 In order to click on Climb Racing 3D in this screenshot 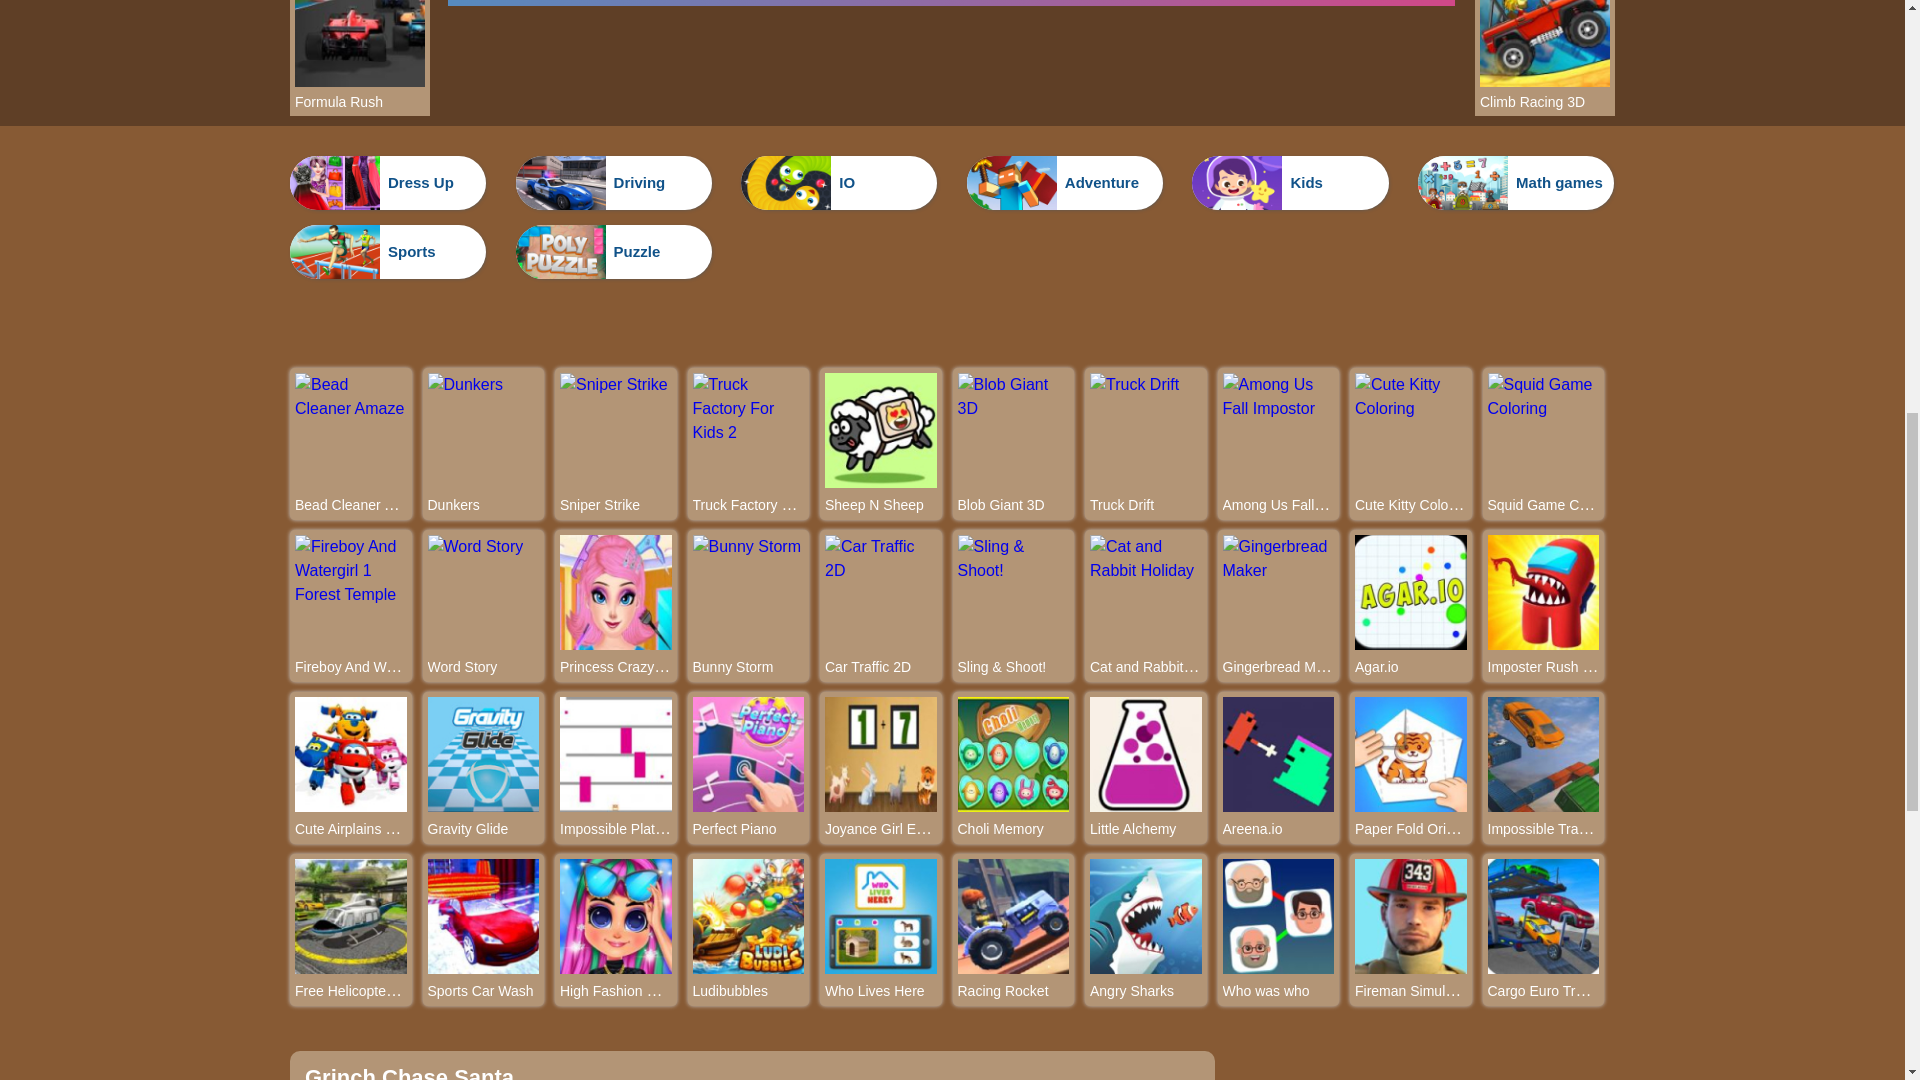, I will do `click(1545, 102)`.